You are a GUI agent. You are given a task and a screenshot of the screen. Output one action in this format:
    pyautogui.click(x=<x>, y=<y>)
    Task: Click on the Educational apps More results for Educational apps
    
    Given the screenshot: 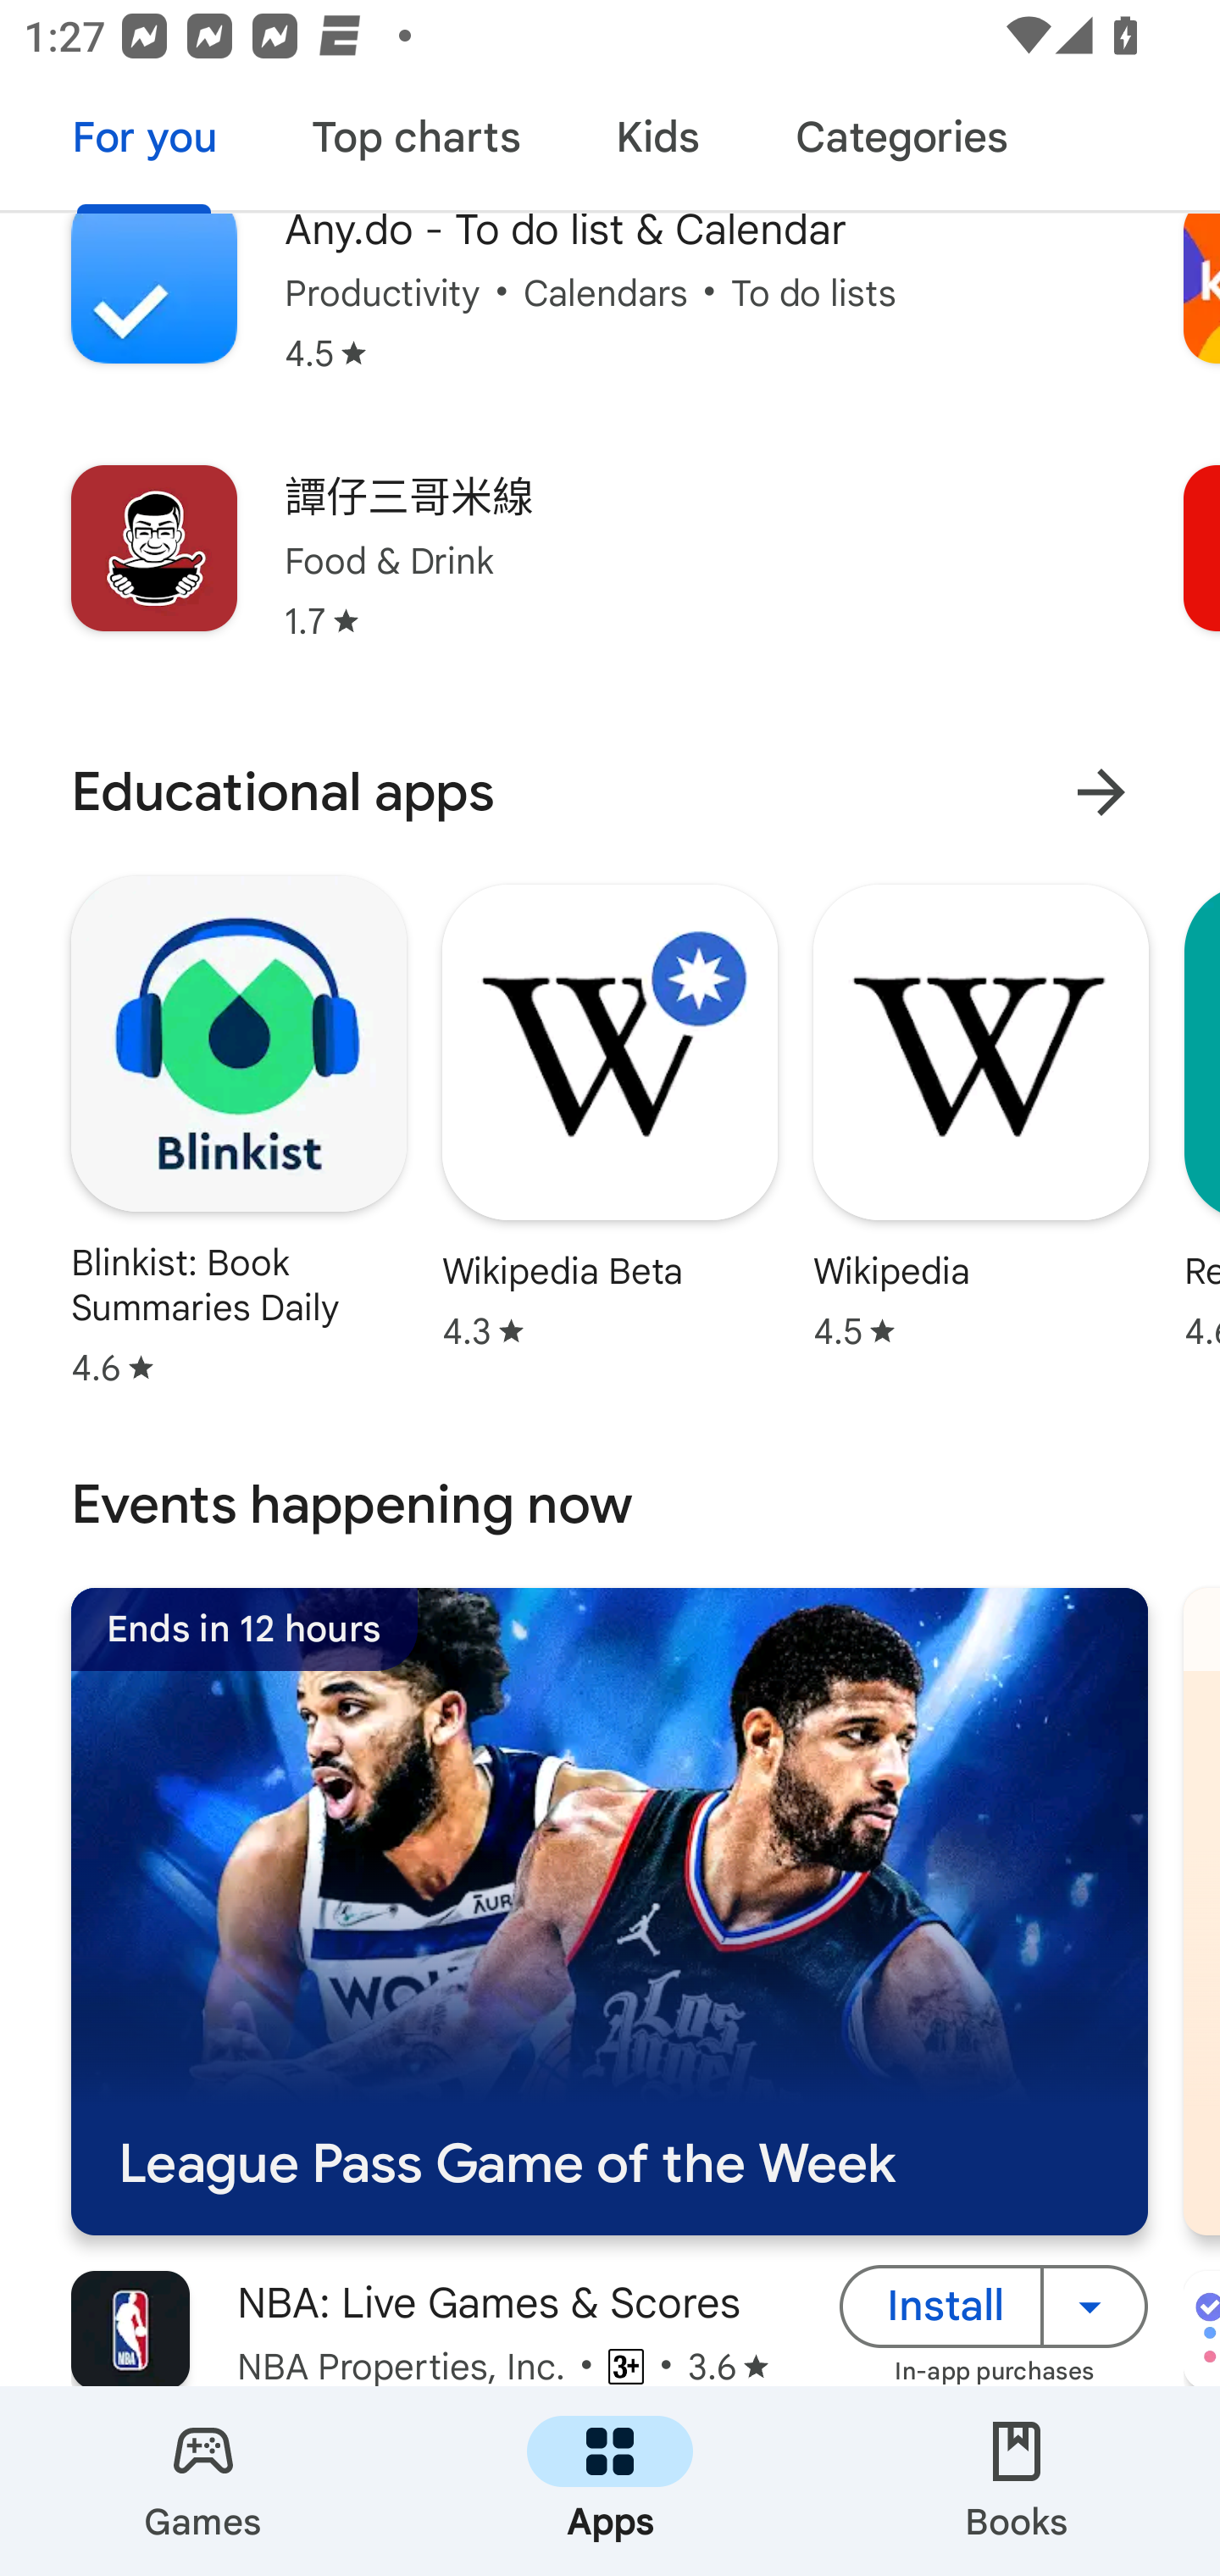 What is the action you would take?
    pyautogui.click(x=610, y=791)
    